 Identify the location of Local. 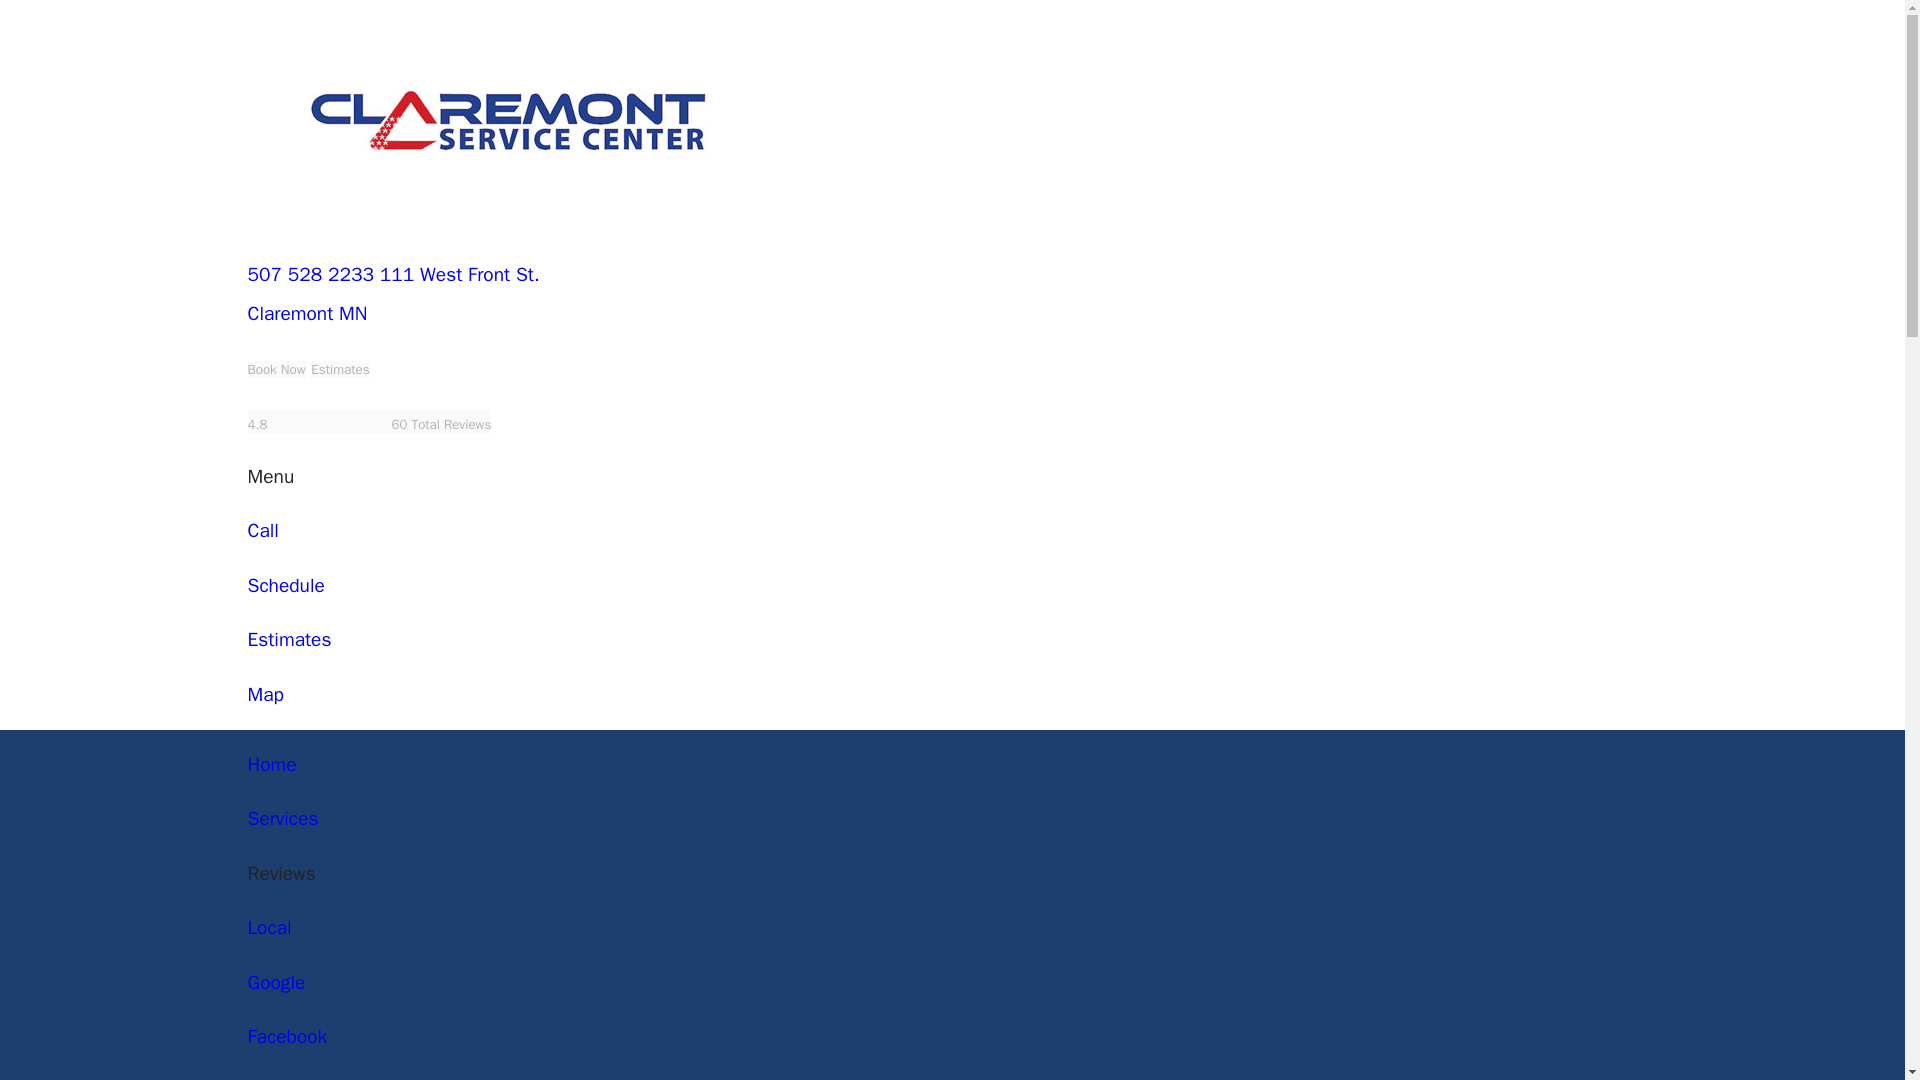
(269, 927).